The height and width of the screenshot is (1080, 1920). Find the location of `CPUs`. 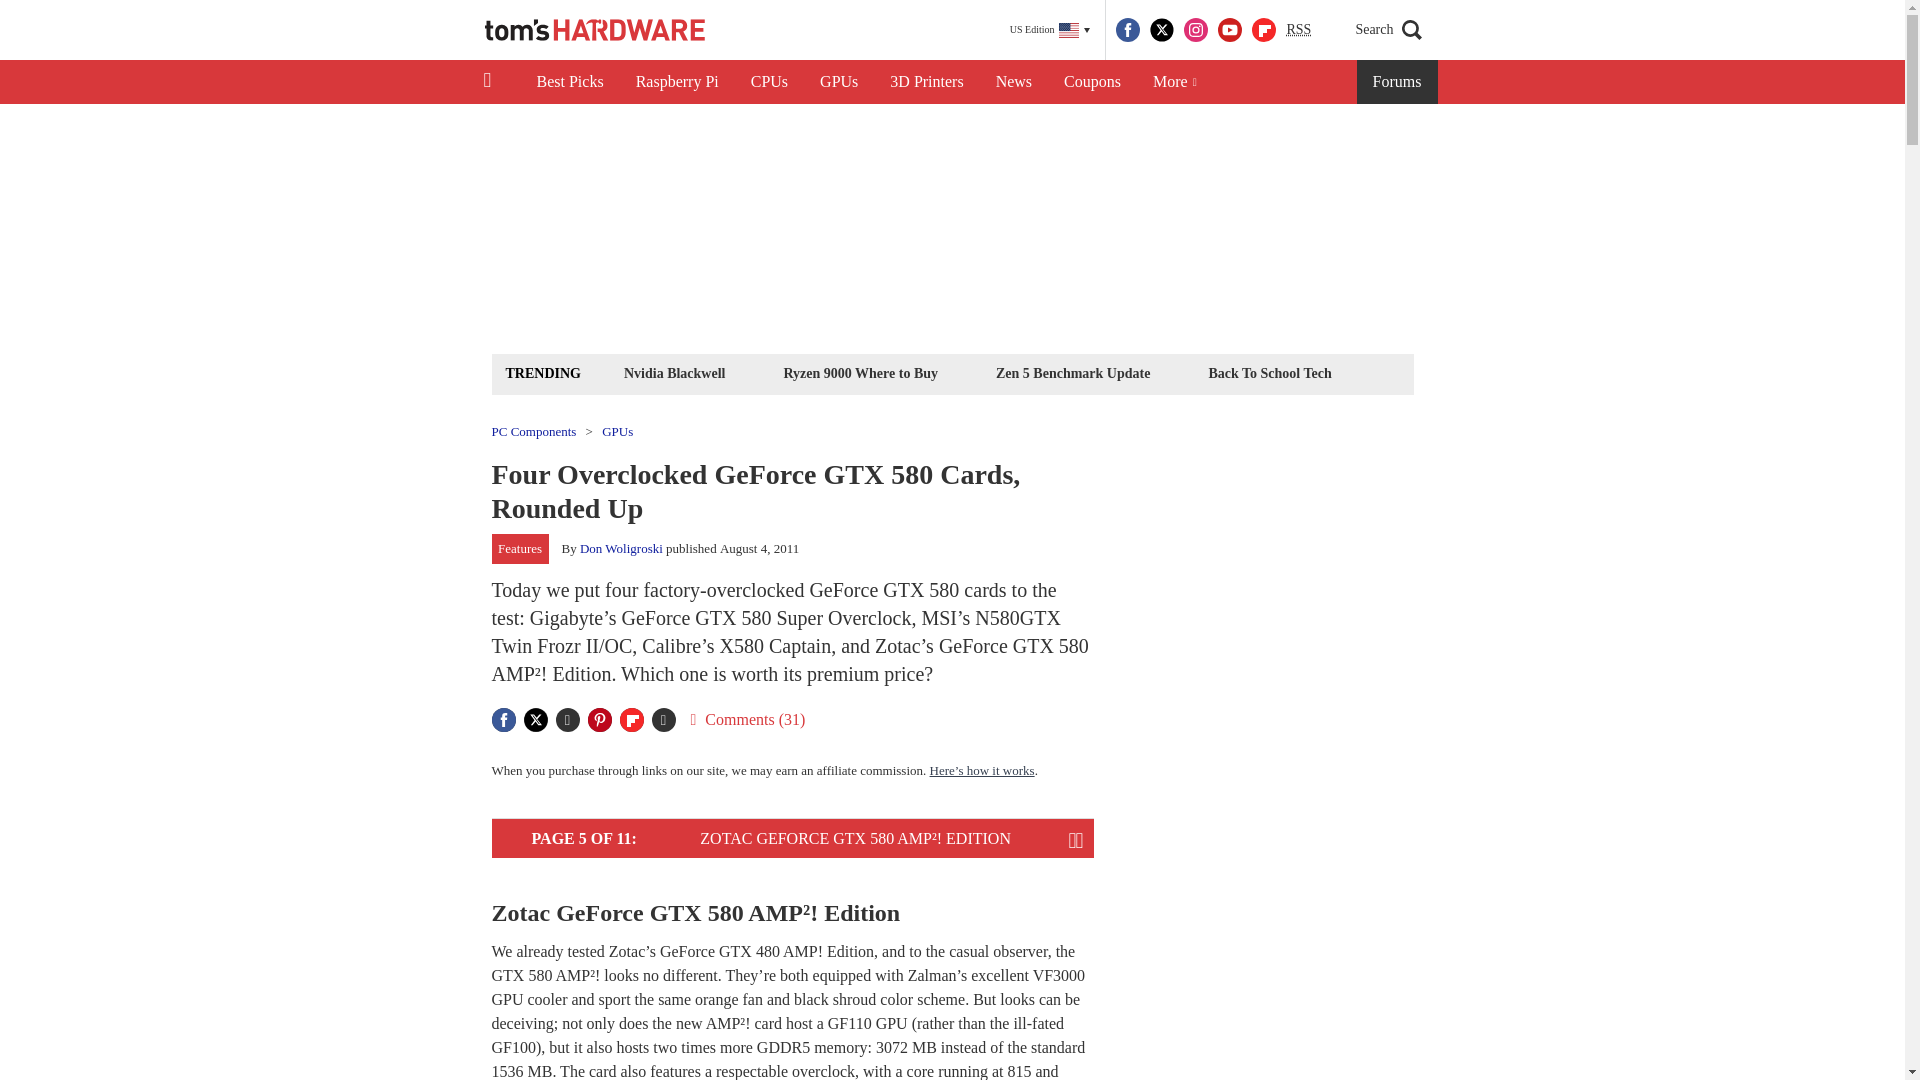

CPUs is located at coordinates (770, 82).